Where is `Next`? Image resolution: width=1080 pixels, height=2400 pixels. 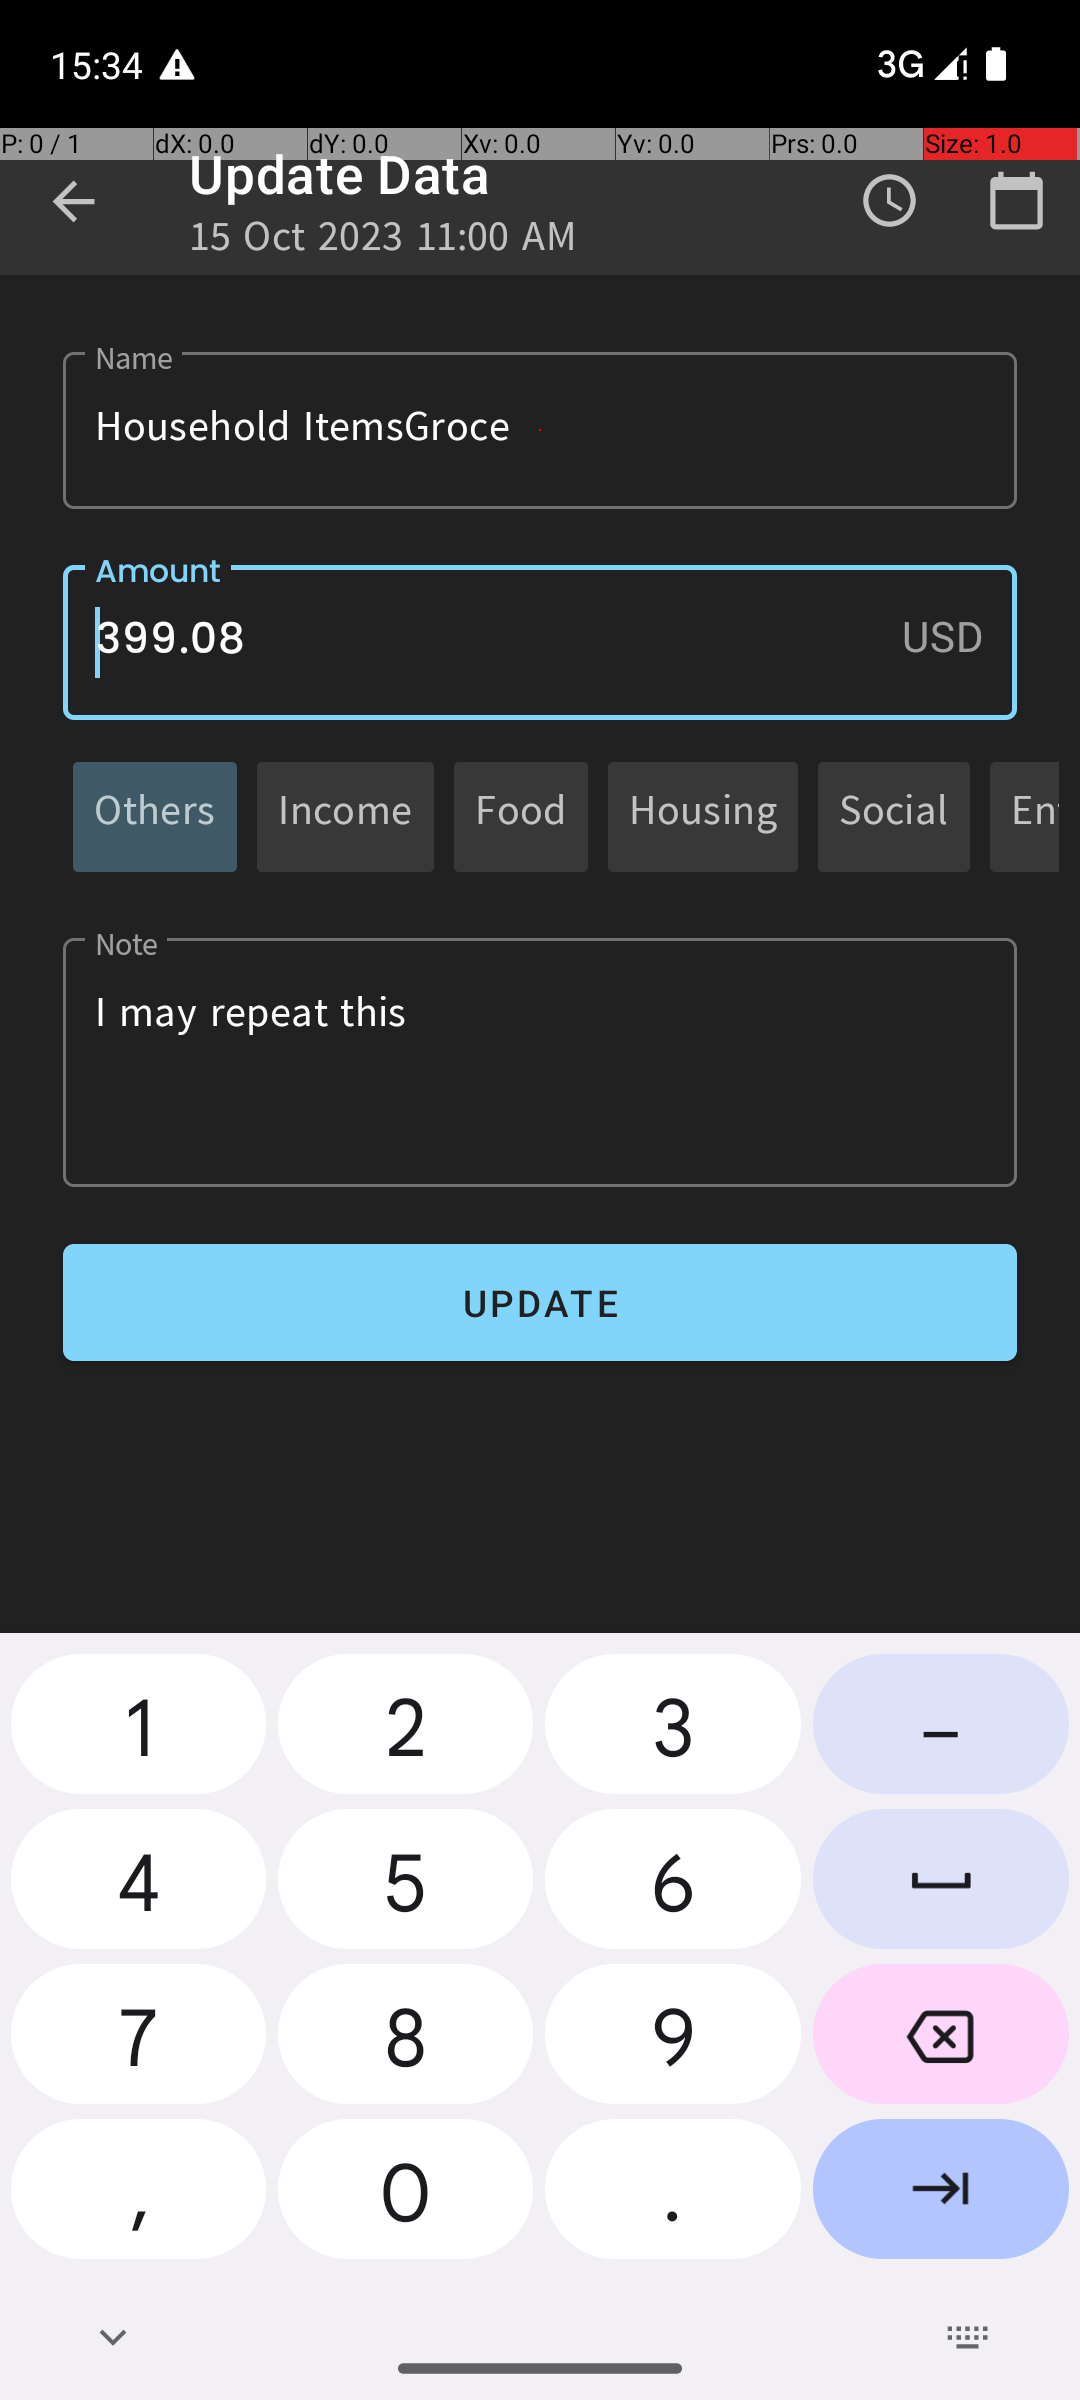 Next is located at coordinates (941, 2196).